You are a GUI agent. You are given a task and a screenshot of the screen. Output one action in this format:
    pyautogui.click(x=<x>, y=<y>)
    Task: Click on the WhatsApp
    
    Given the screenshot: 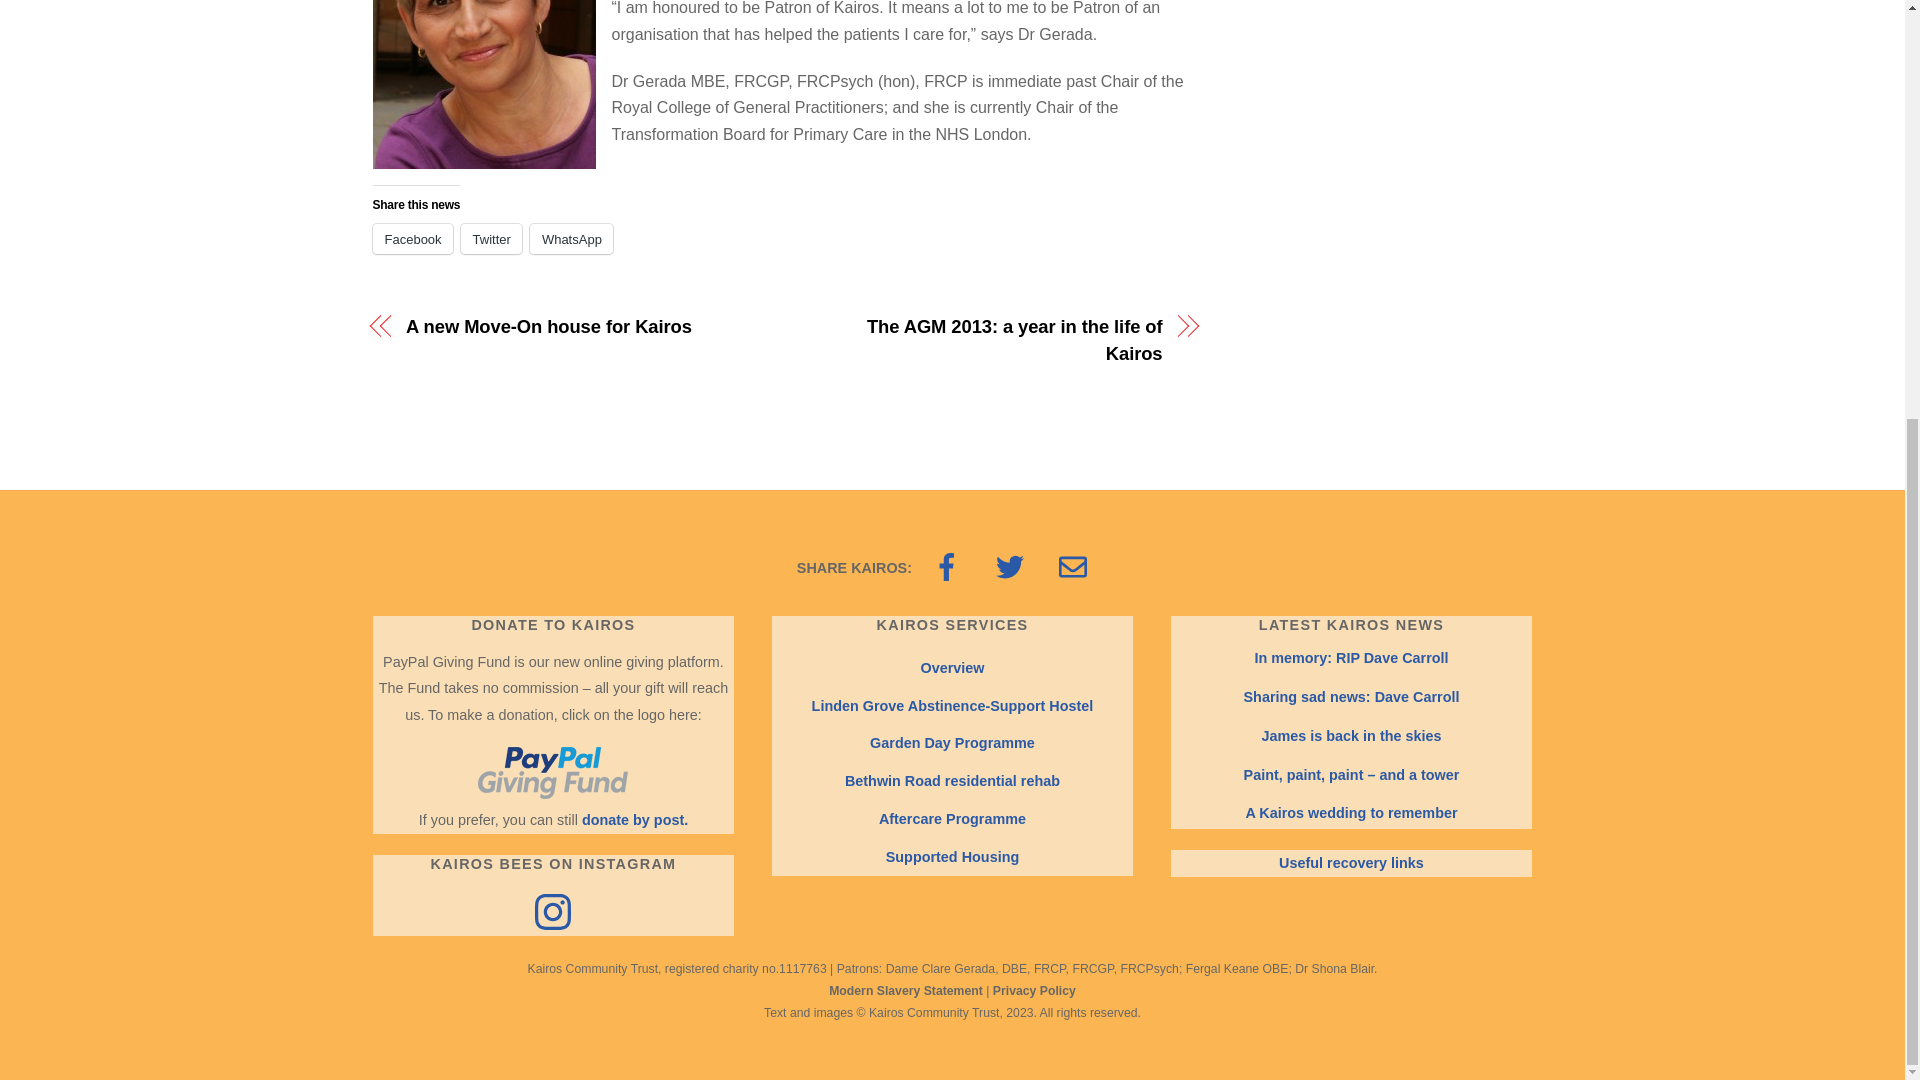 What is the action you would take?
    pyautogui.click(x=570, y=238)
    